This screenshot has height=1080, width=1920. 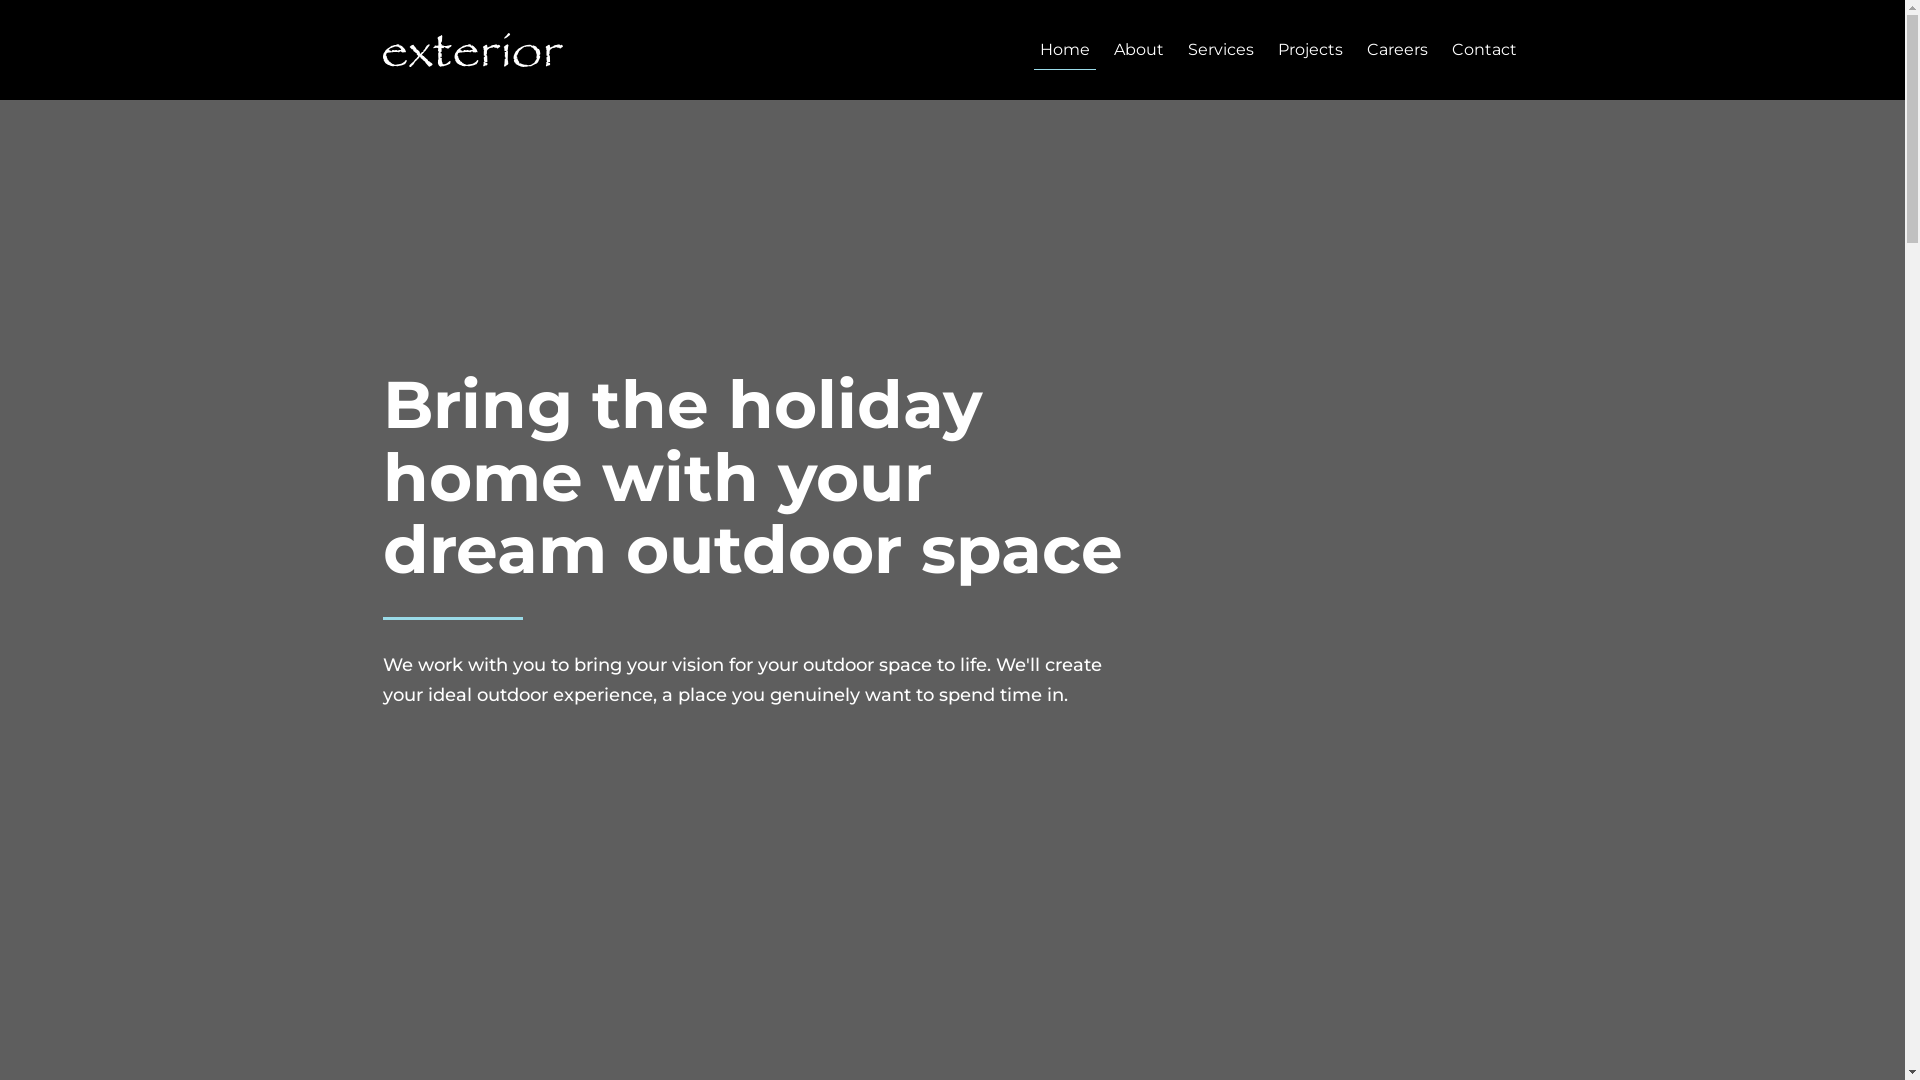 What do you see at coordinates (1139, 50) in the screenshot?
I see `About` at bounding box center [1139, 50].